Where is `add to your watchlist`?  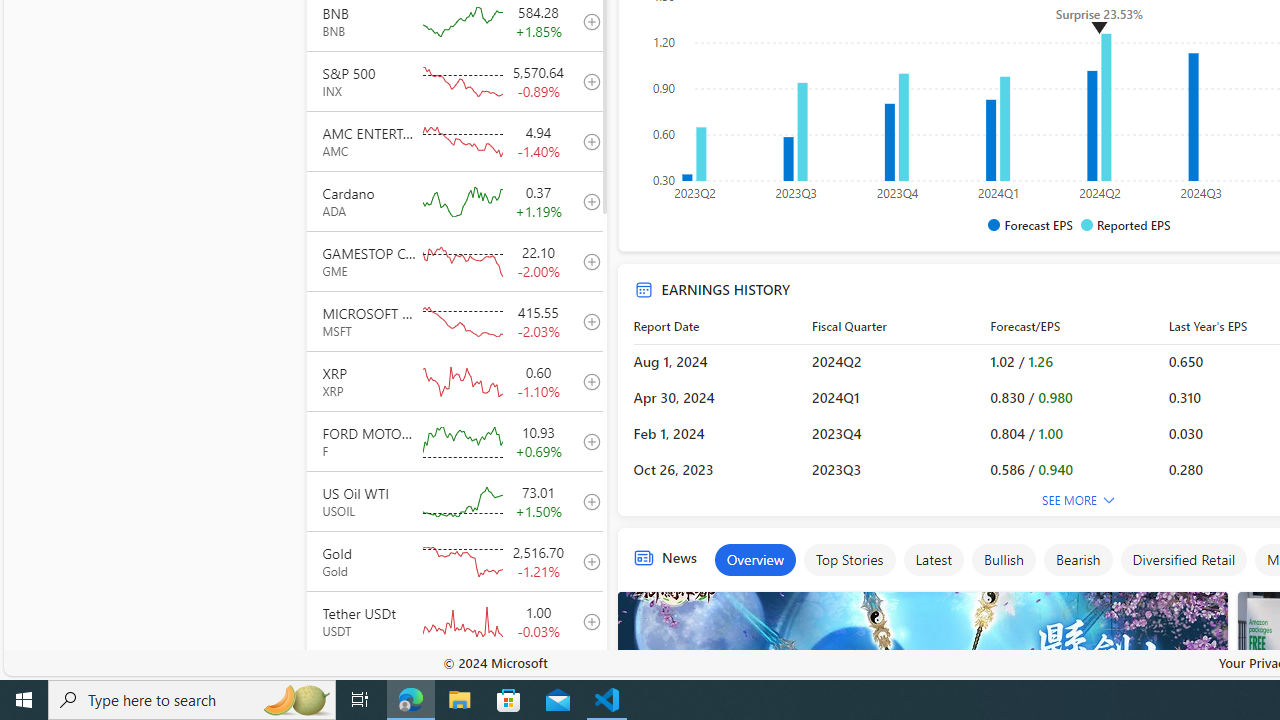
add to your watchlist is located at coordinates (586, 681).